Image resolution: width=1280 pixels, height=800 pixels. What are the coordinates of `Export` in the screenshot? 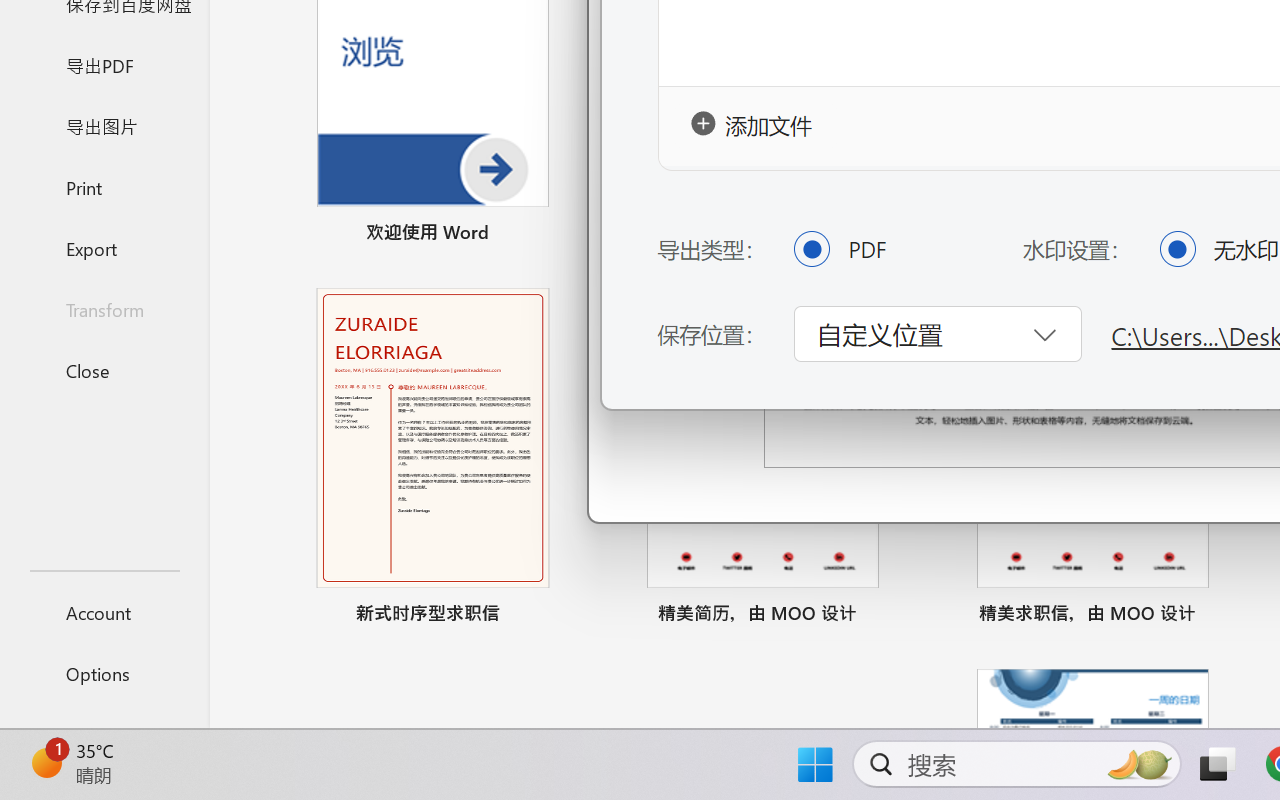 It's located at (104, 248).